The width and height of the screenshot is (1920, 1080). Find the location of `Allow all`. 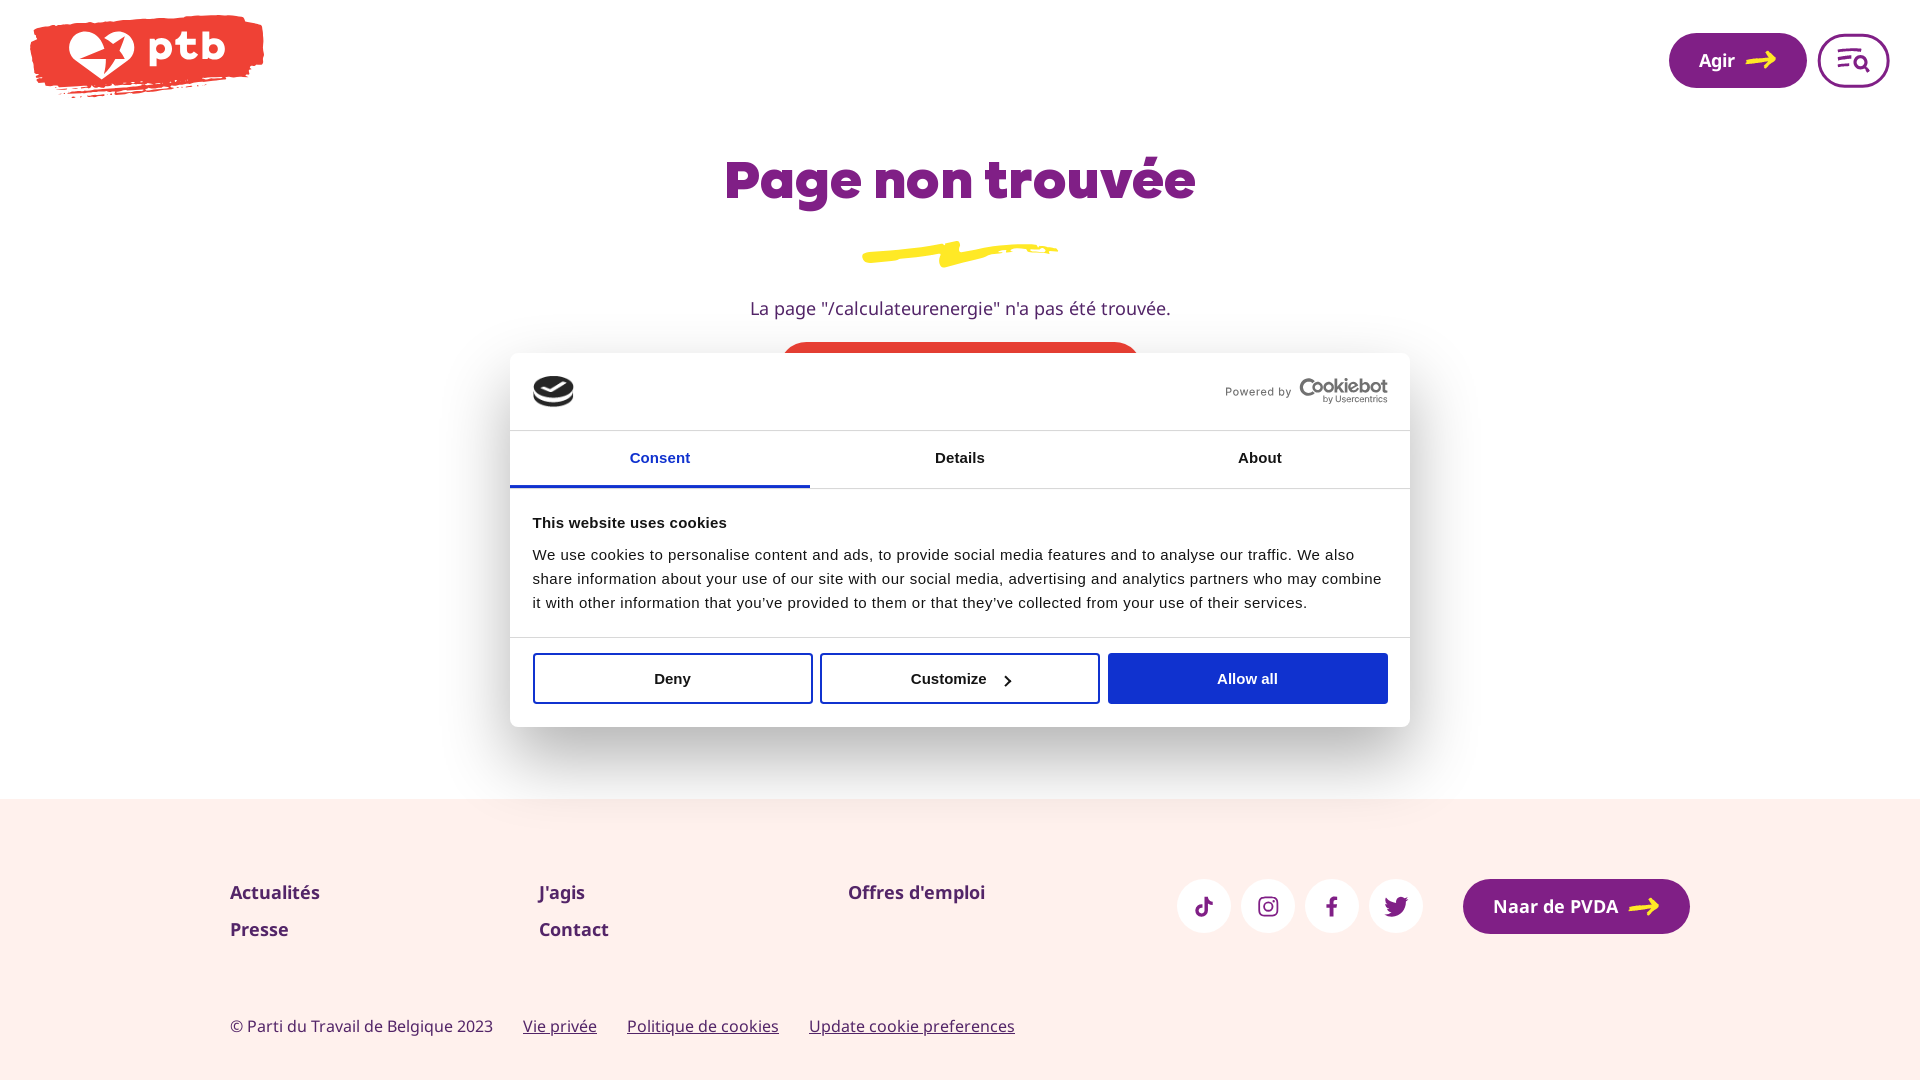

Allow all is located at coordinates (1248, 678).